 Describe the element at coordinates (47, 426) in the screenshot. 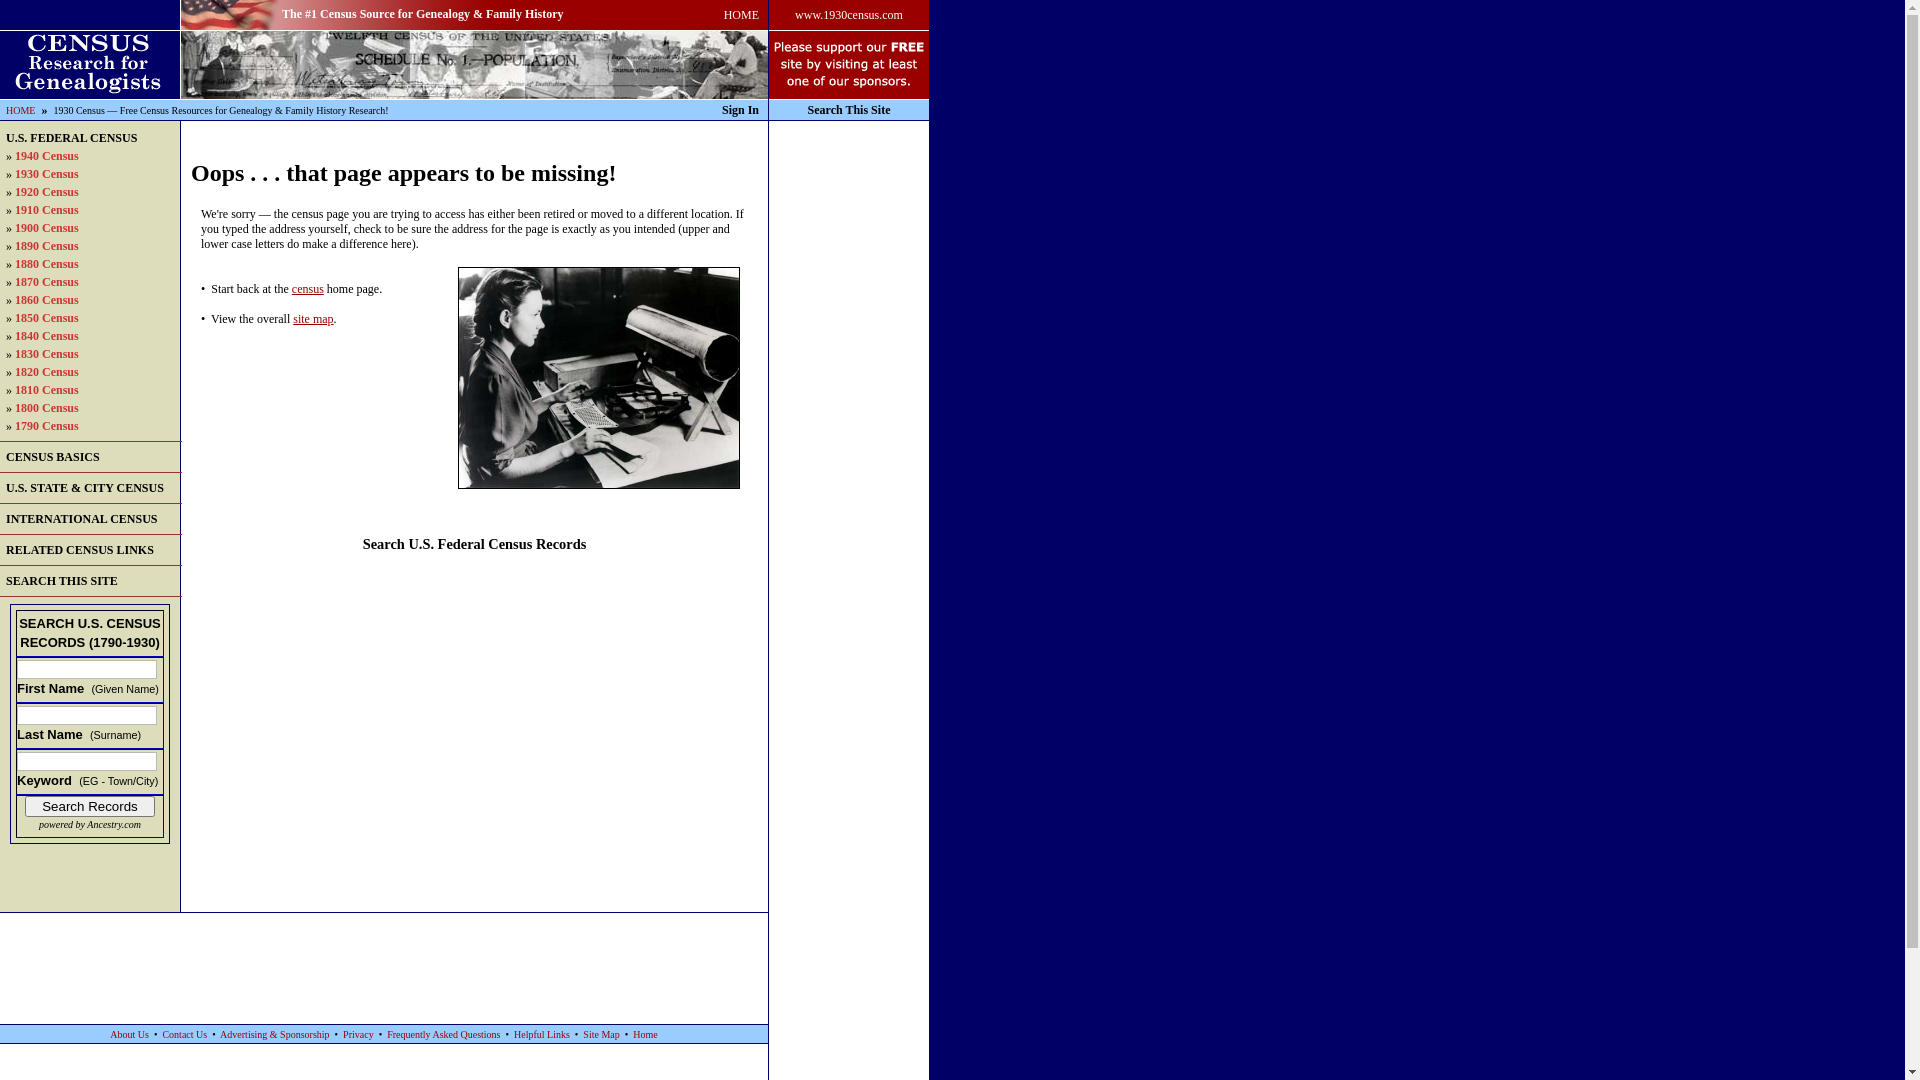

I see `1790 Census` at that location.